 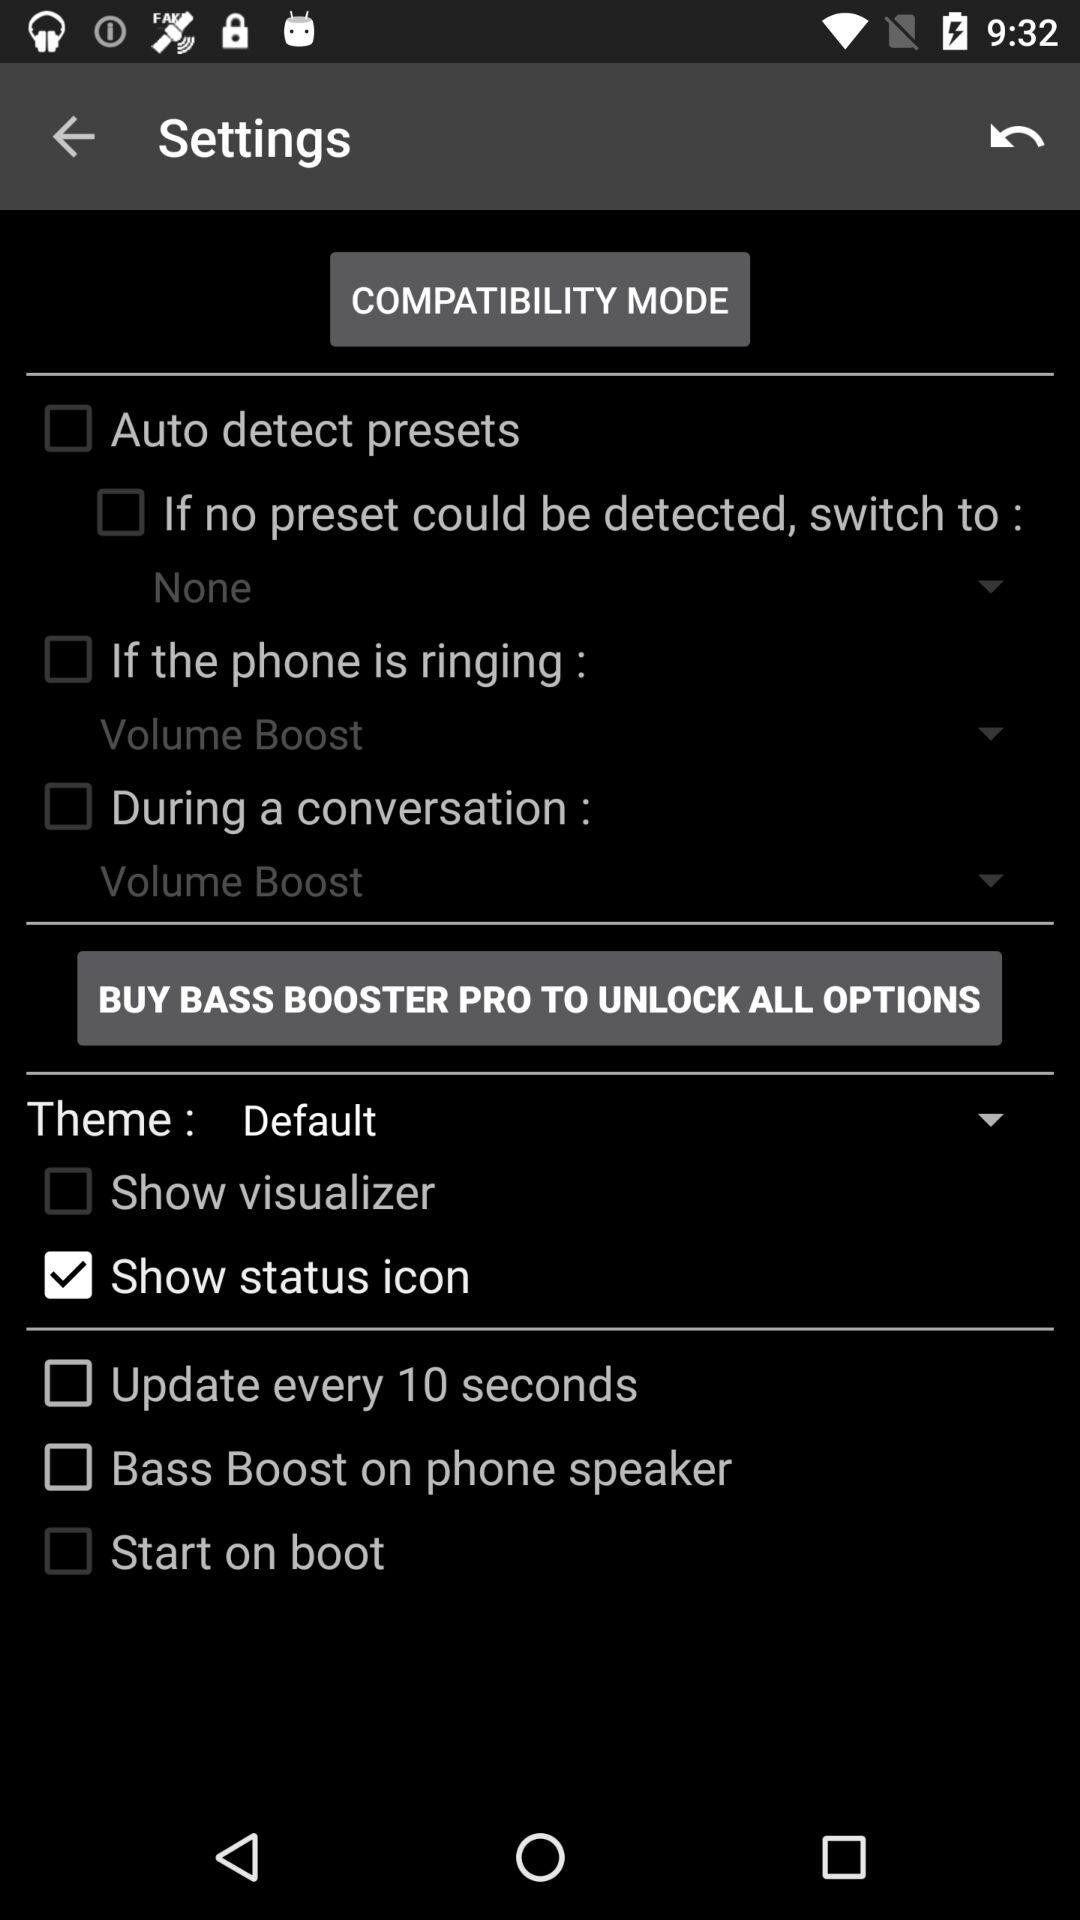 What do you see at coordinates (550, 512) in the screenshot?
I see `open the item above the none item` at bounding box center [550, 512].